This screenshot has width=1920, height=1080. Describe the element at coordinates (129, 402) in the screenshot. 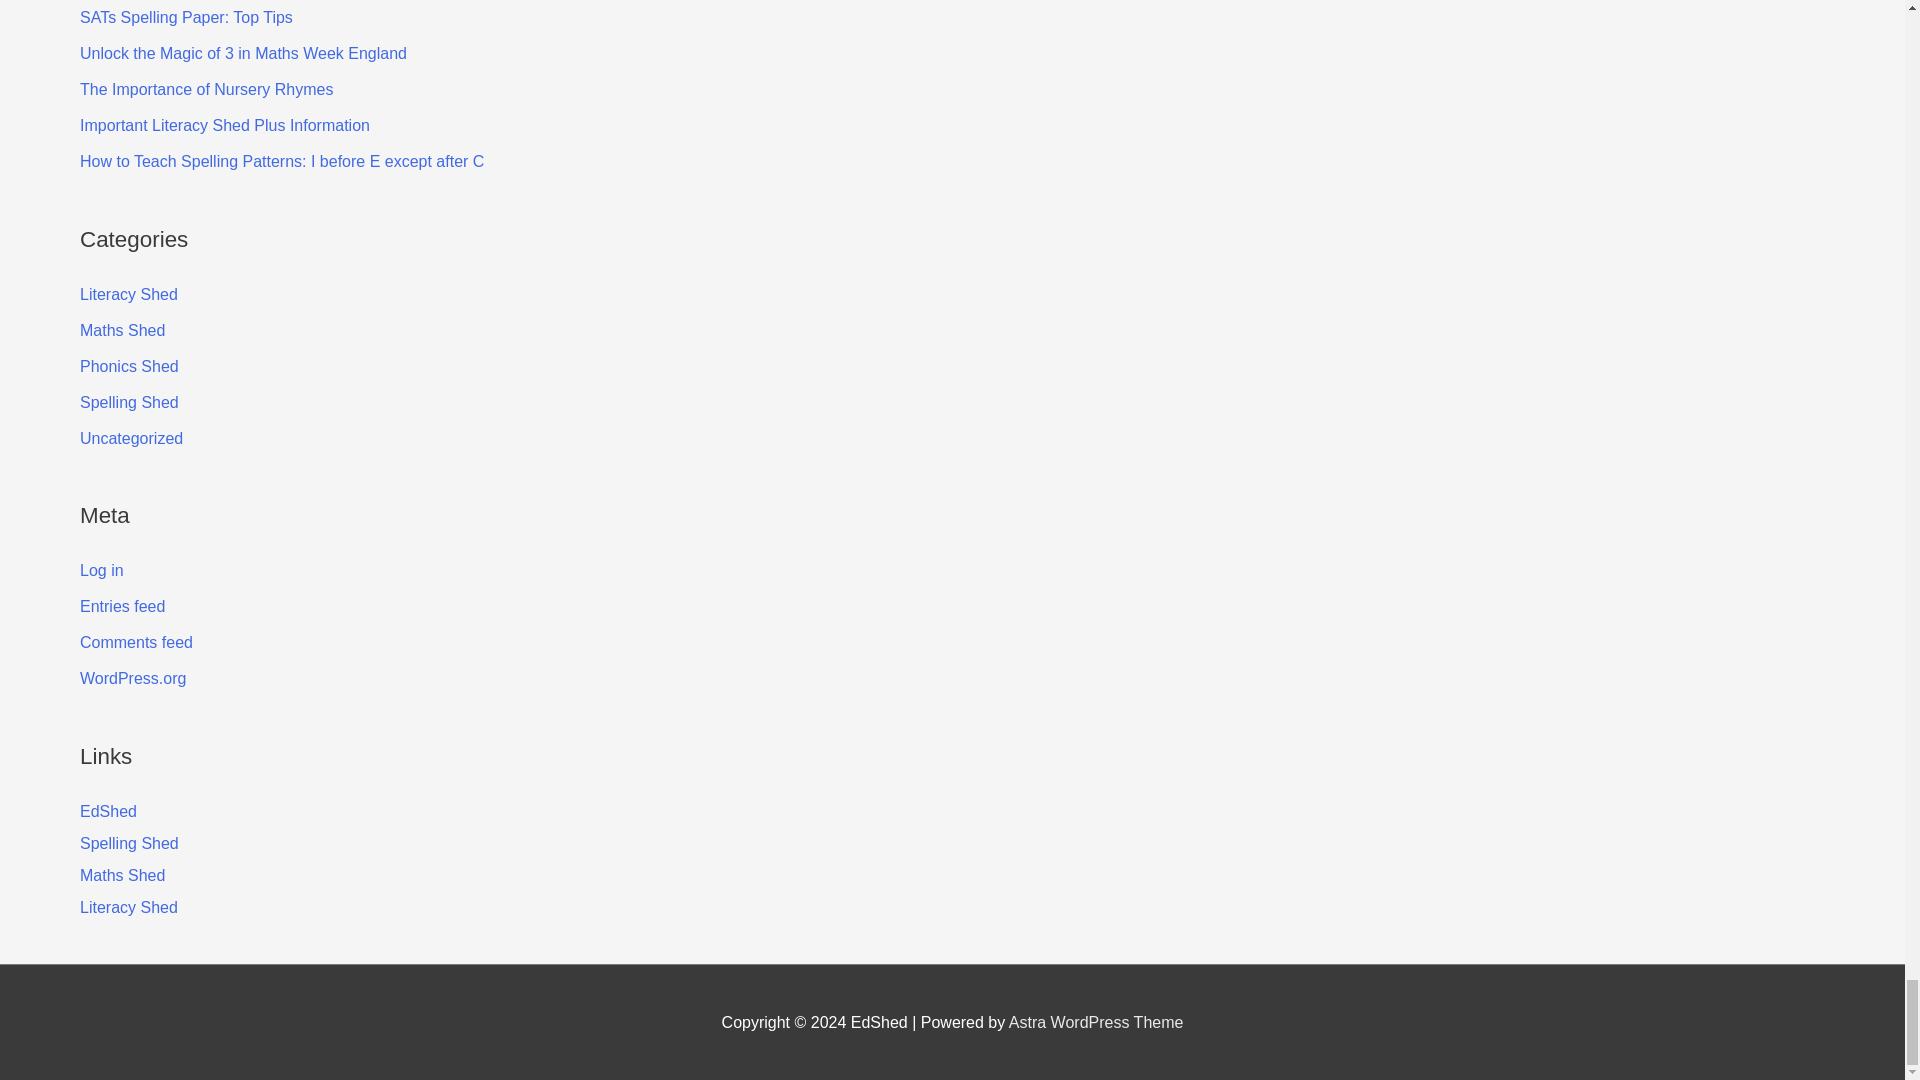

I see `Spelling Shed` at that location.